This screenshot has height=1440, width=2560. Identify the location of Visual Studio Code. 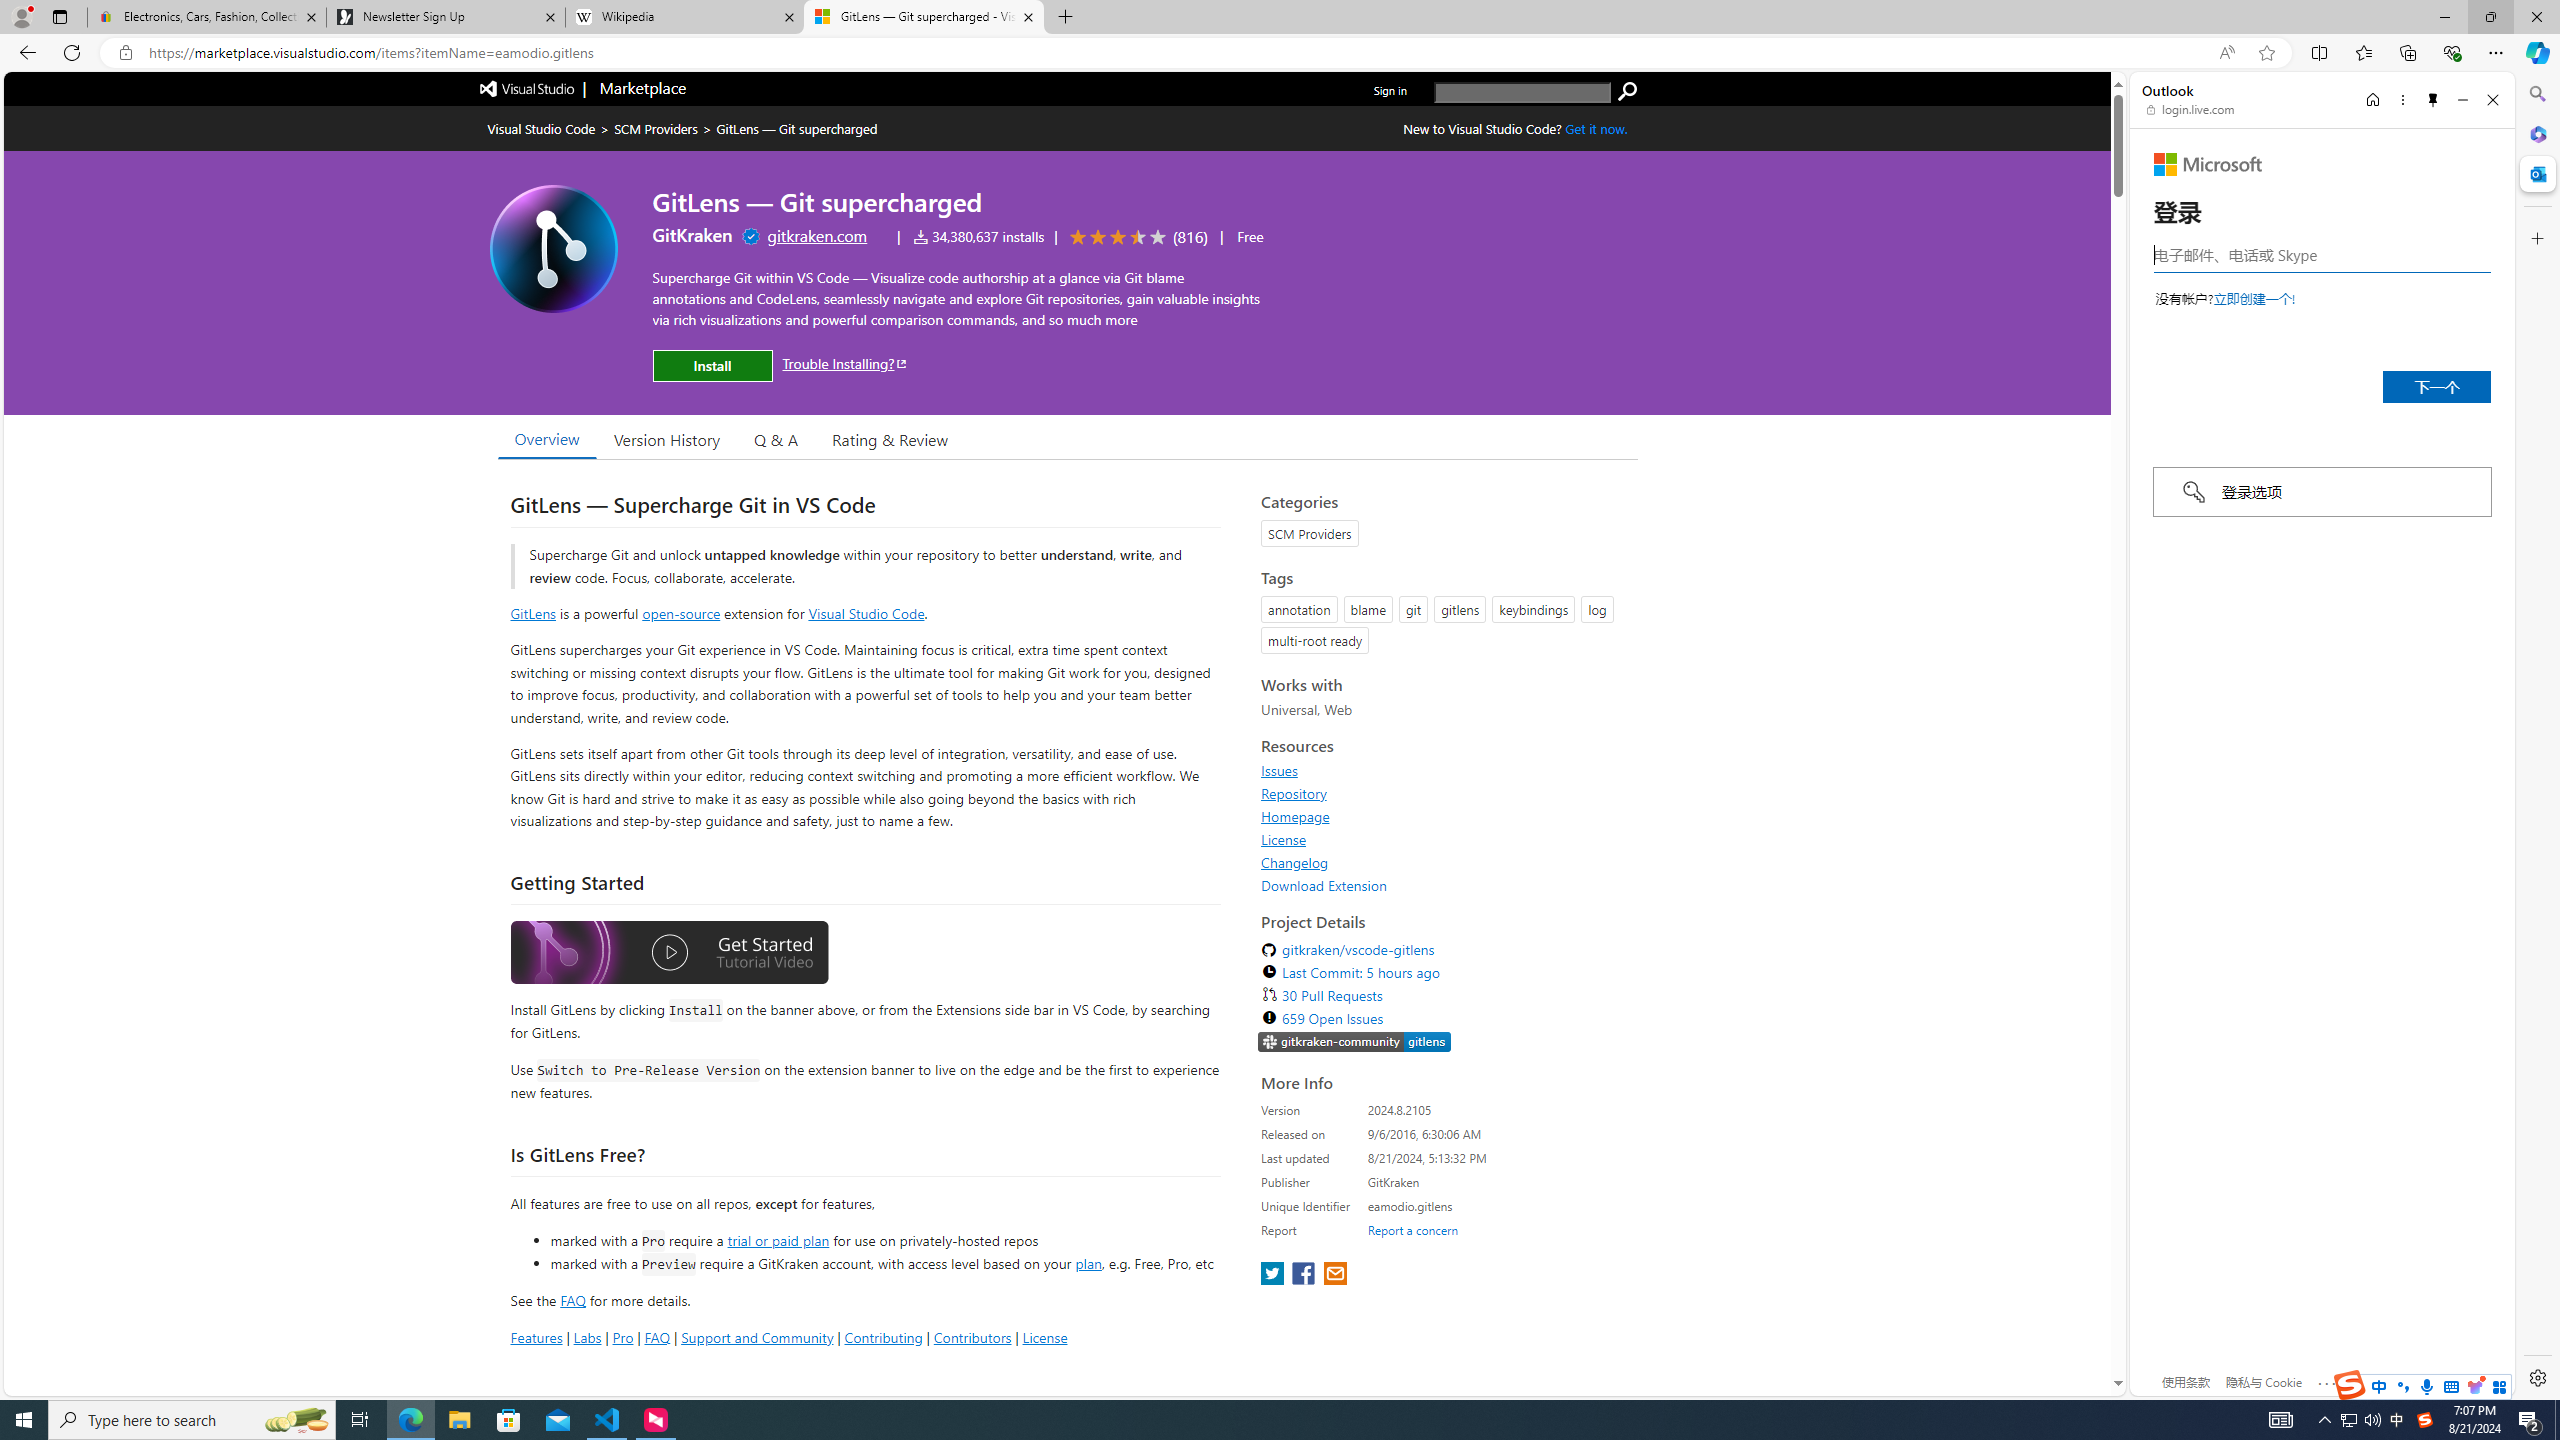
(866, 613).